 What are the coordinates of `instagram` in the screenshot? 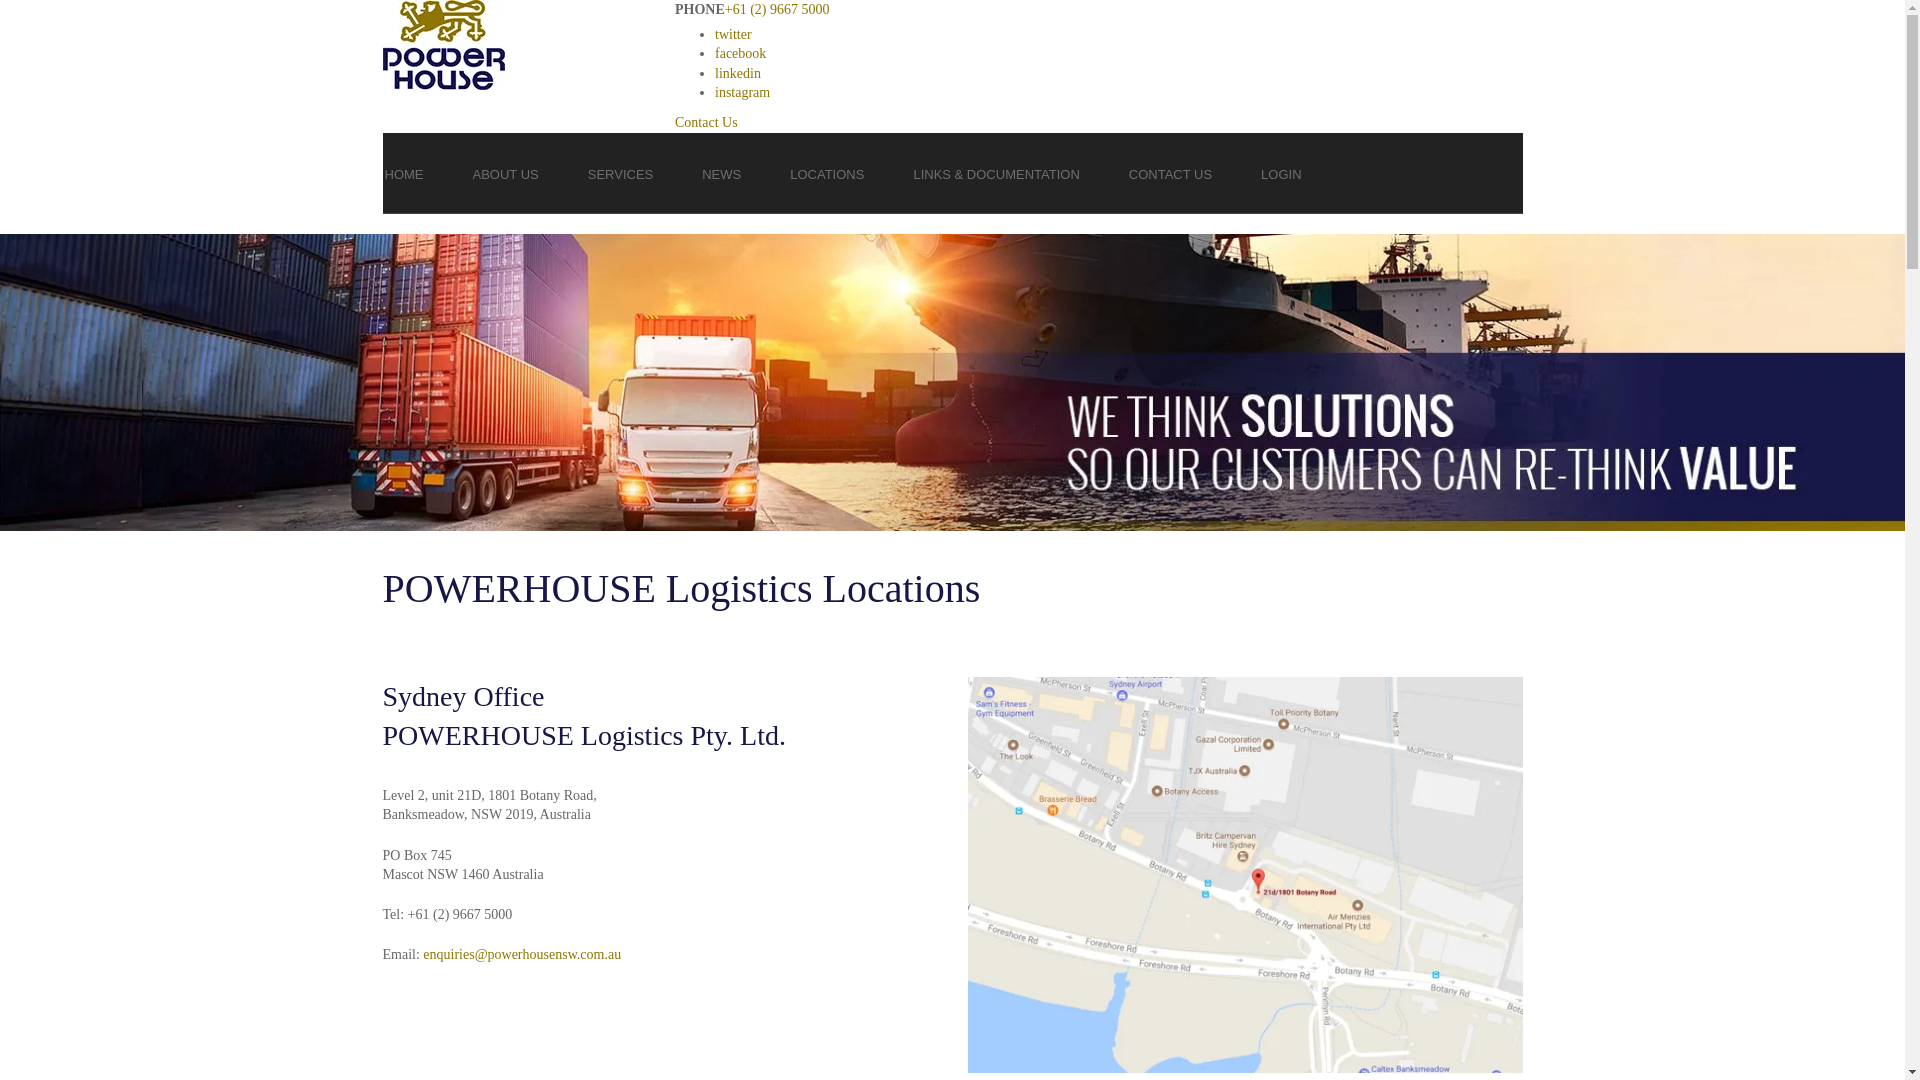 It's located at (742, 92).